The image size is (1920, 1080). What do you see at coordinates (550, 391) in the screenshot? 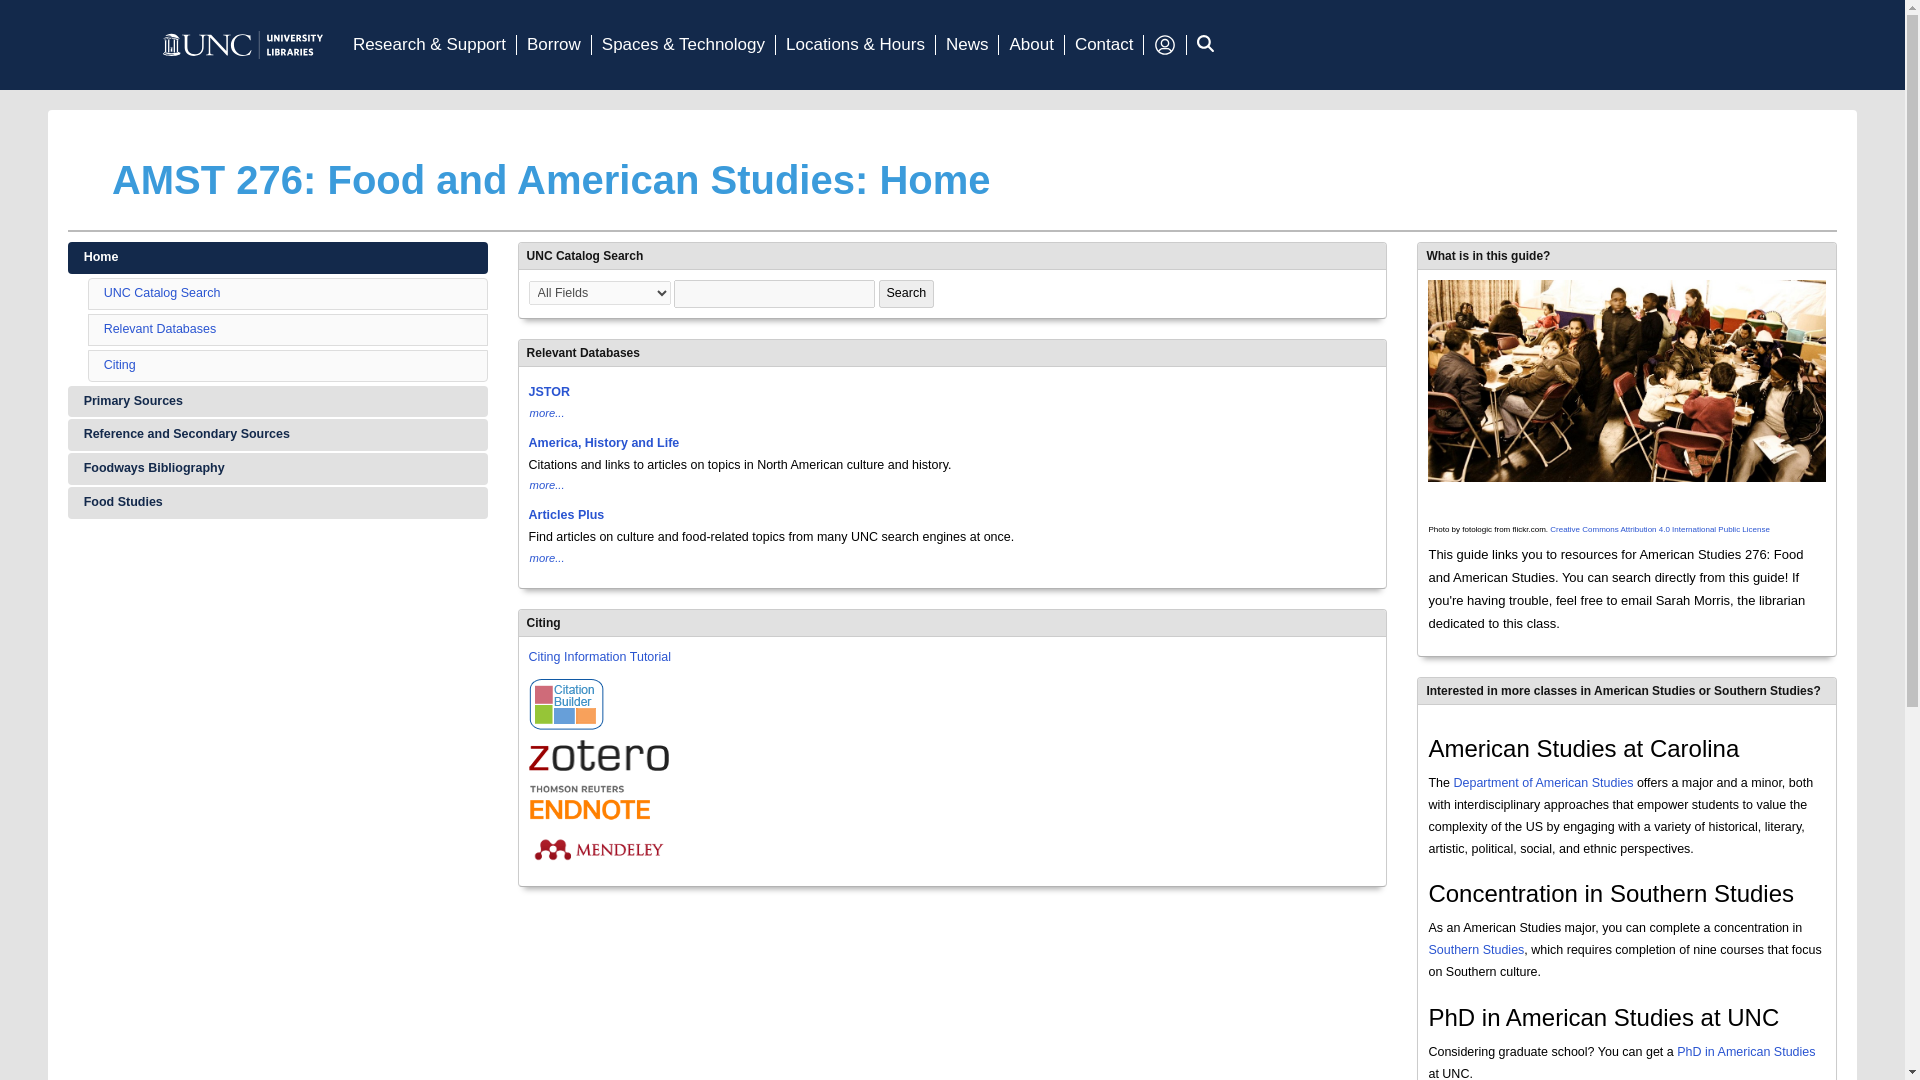
I see `JSTOR` at bounding box center [550, 391].